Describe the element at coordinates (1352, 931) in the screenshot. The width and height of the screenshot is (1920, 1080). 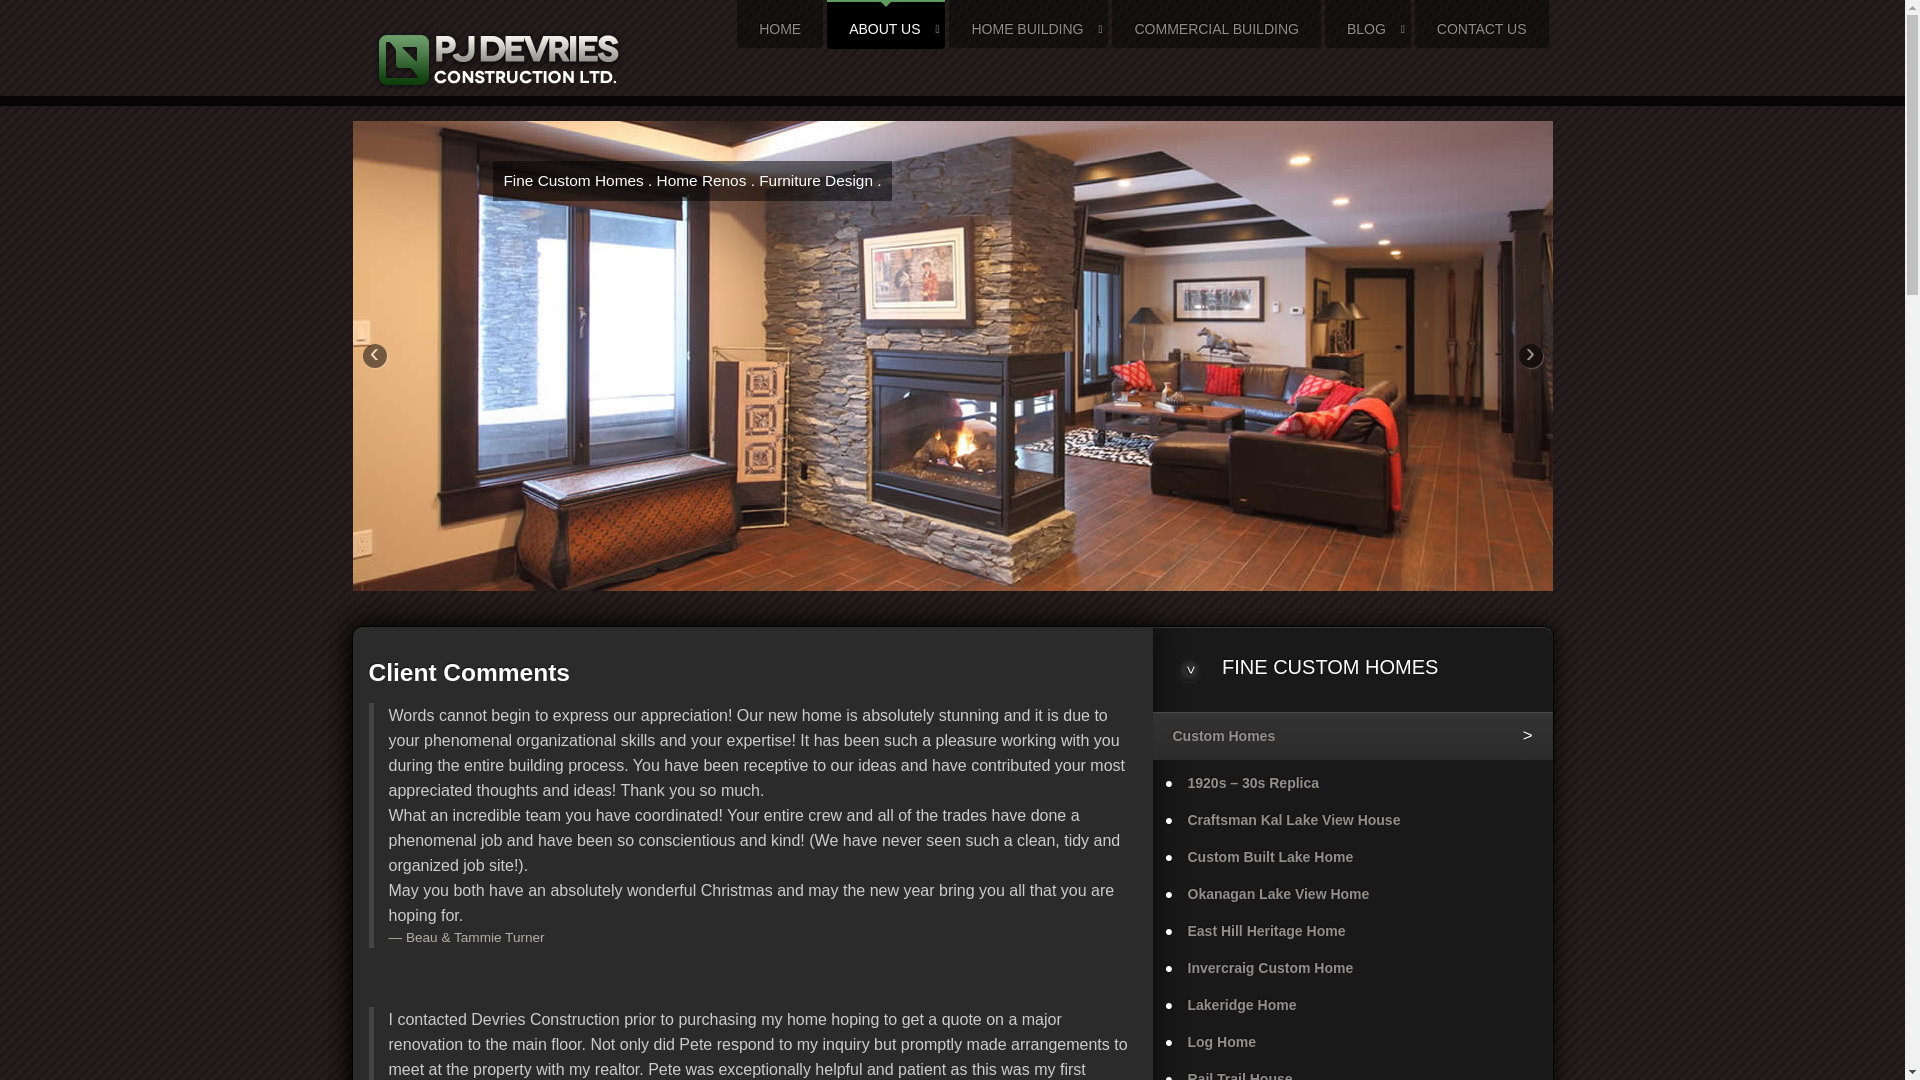
I see `East Hill Heritage Home` at that location.